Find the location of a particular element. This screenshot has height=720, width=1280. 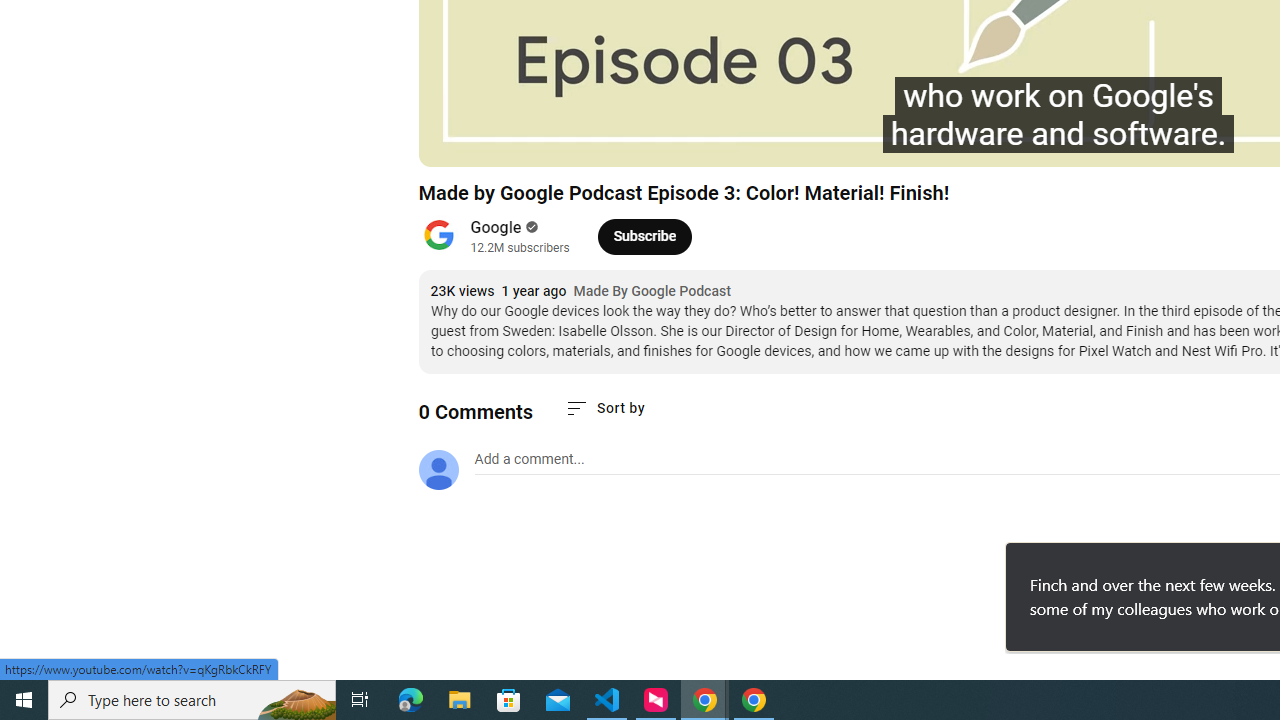

Subscribe to Google. is located at coordinates (644, 236).